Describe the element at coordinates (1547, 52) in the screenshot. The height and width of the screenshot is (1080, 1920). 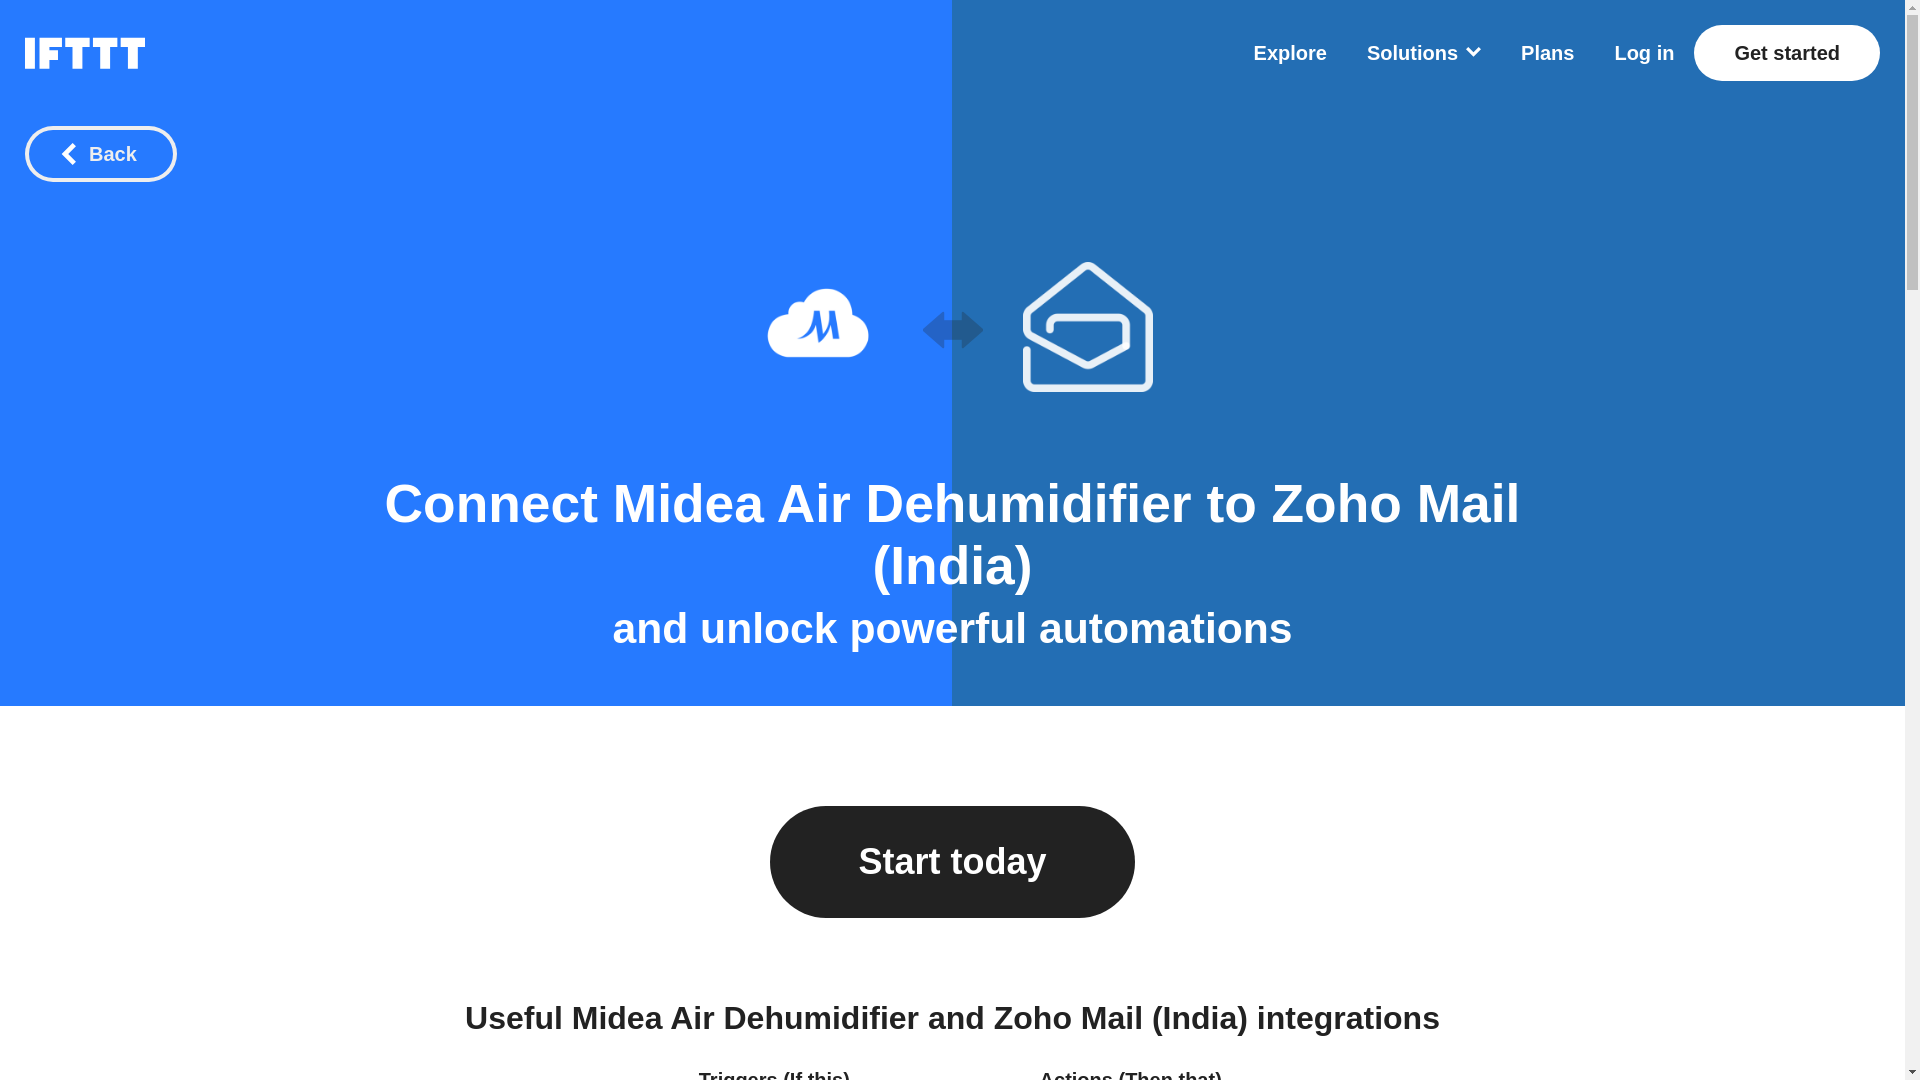
I see `Plans` at that location.